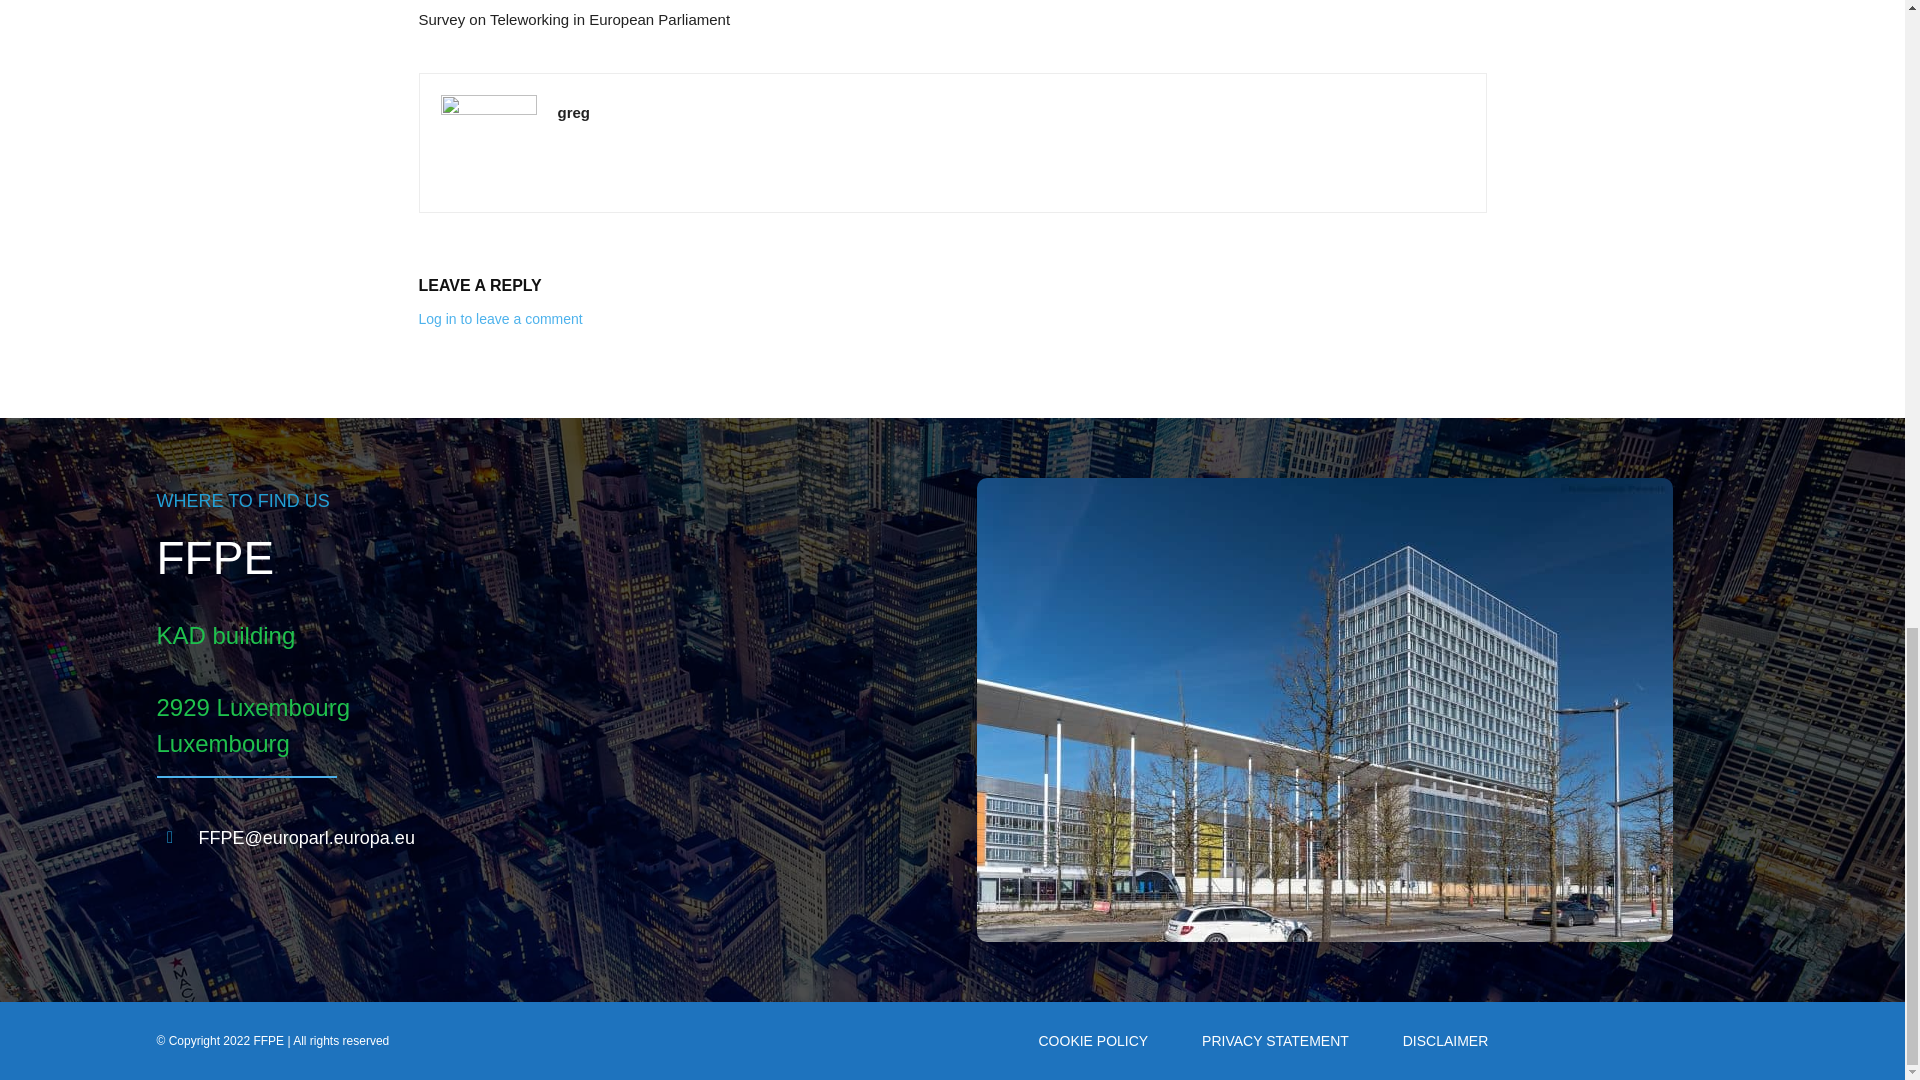 This screenshot has width=1920, height=1080. I want to click on Survey on Teleworking in European Parliament, so click(574, 19).